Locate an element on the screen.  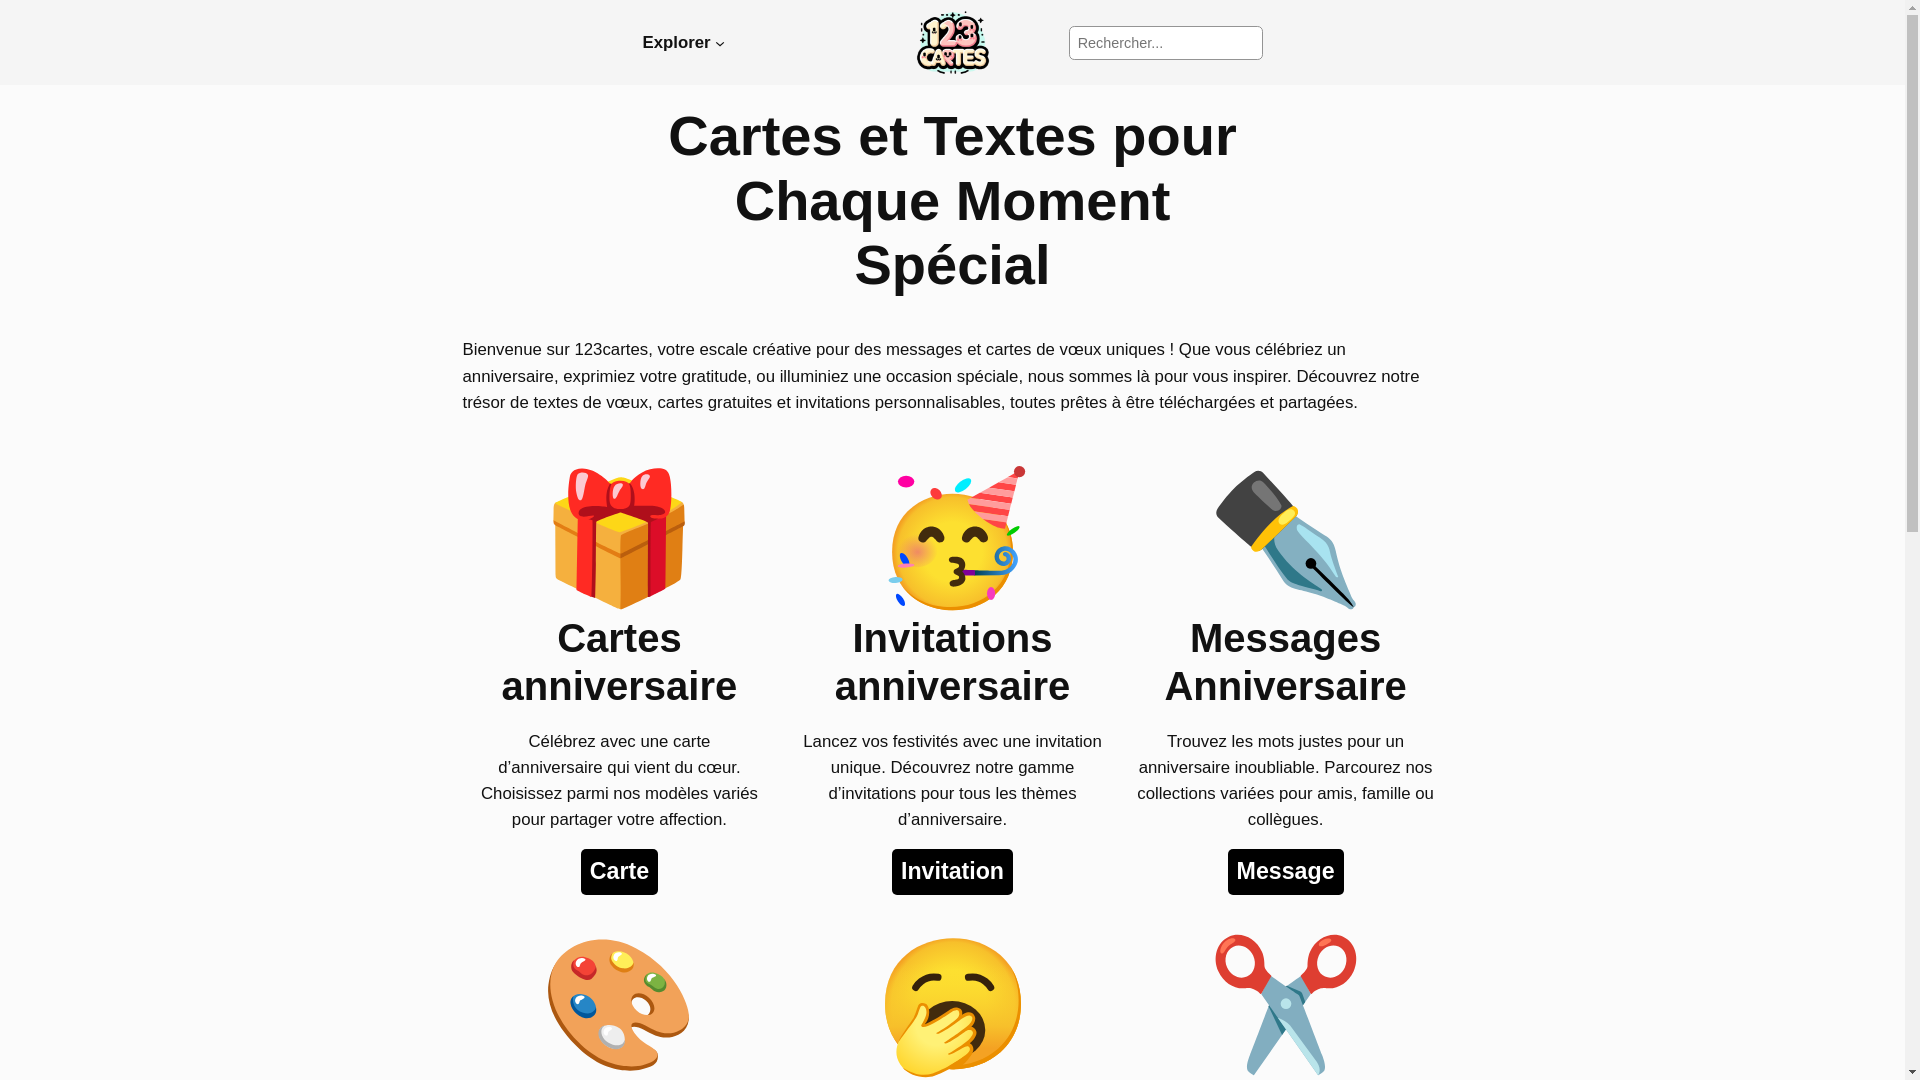
Carte is located at coordinates (620, 872).